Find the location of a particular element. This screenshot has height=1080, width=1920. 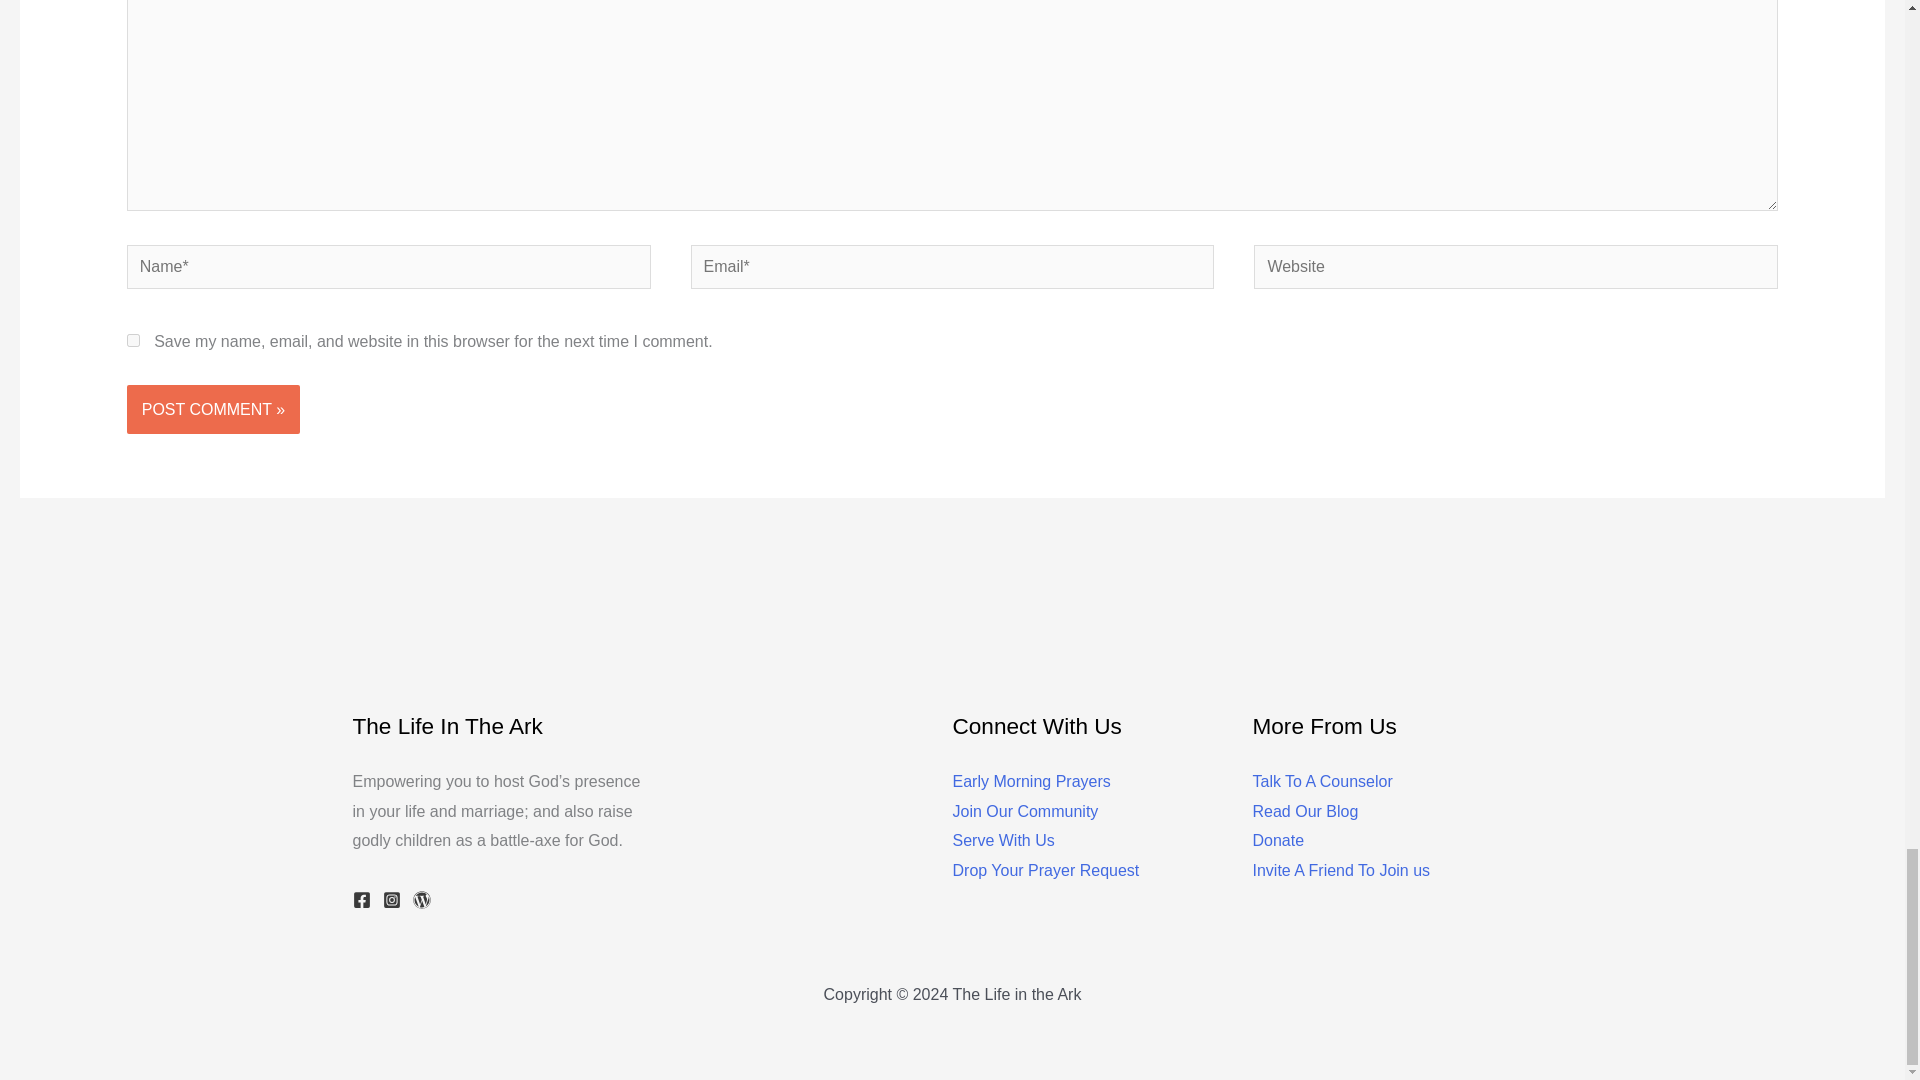

Donate is located at coordinates (1277, 840).